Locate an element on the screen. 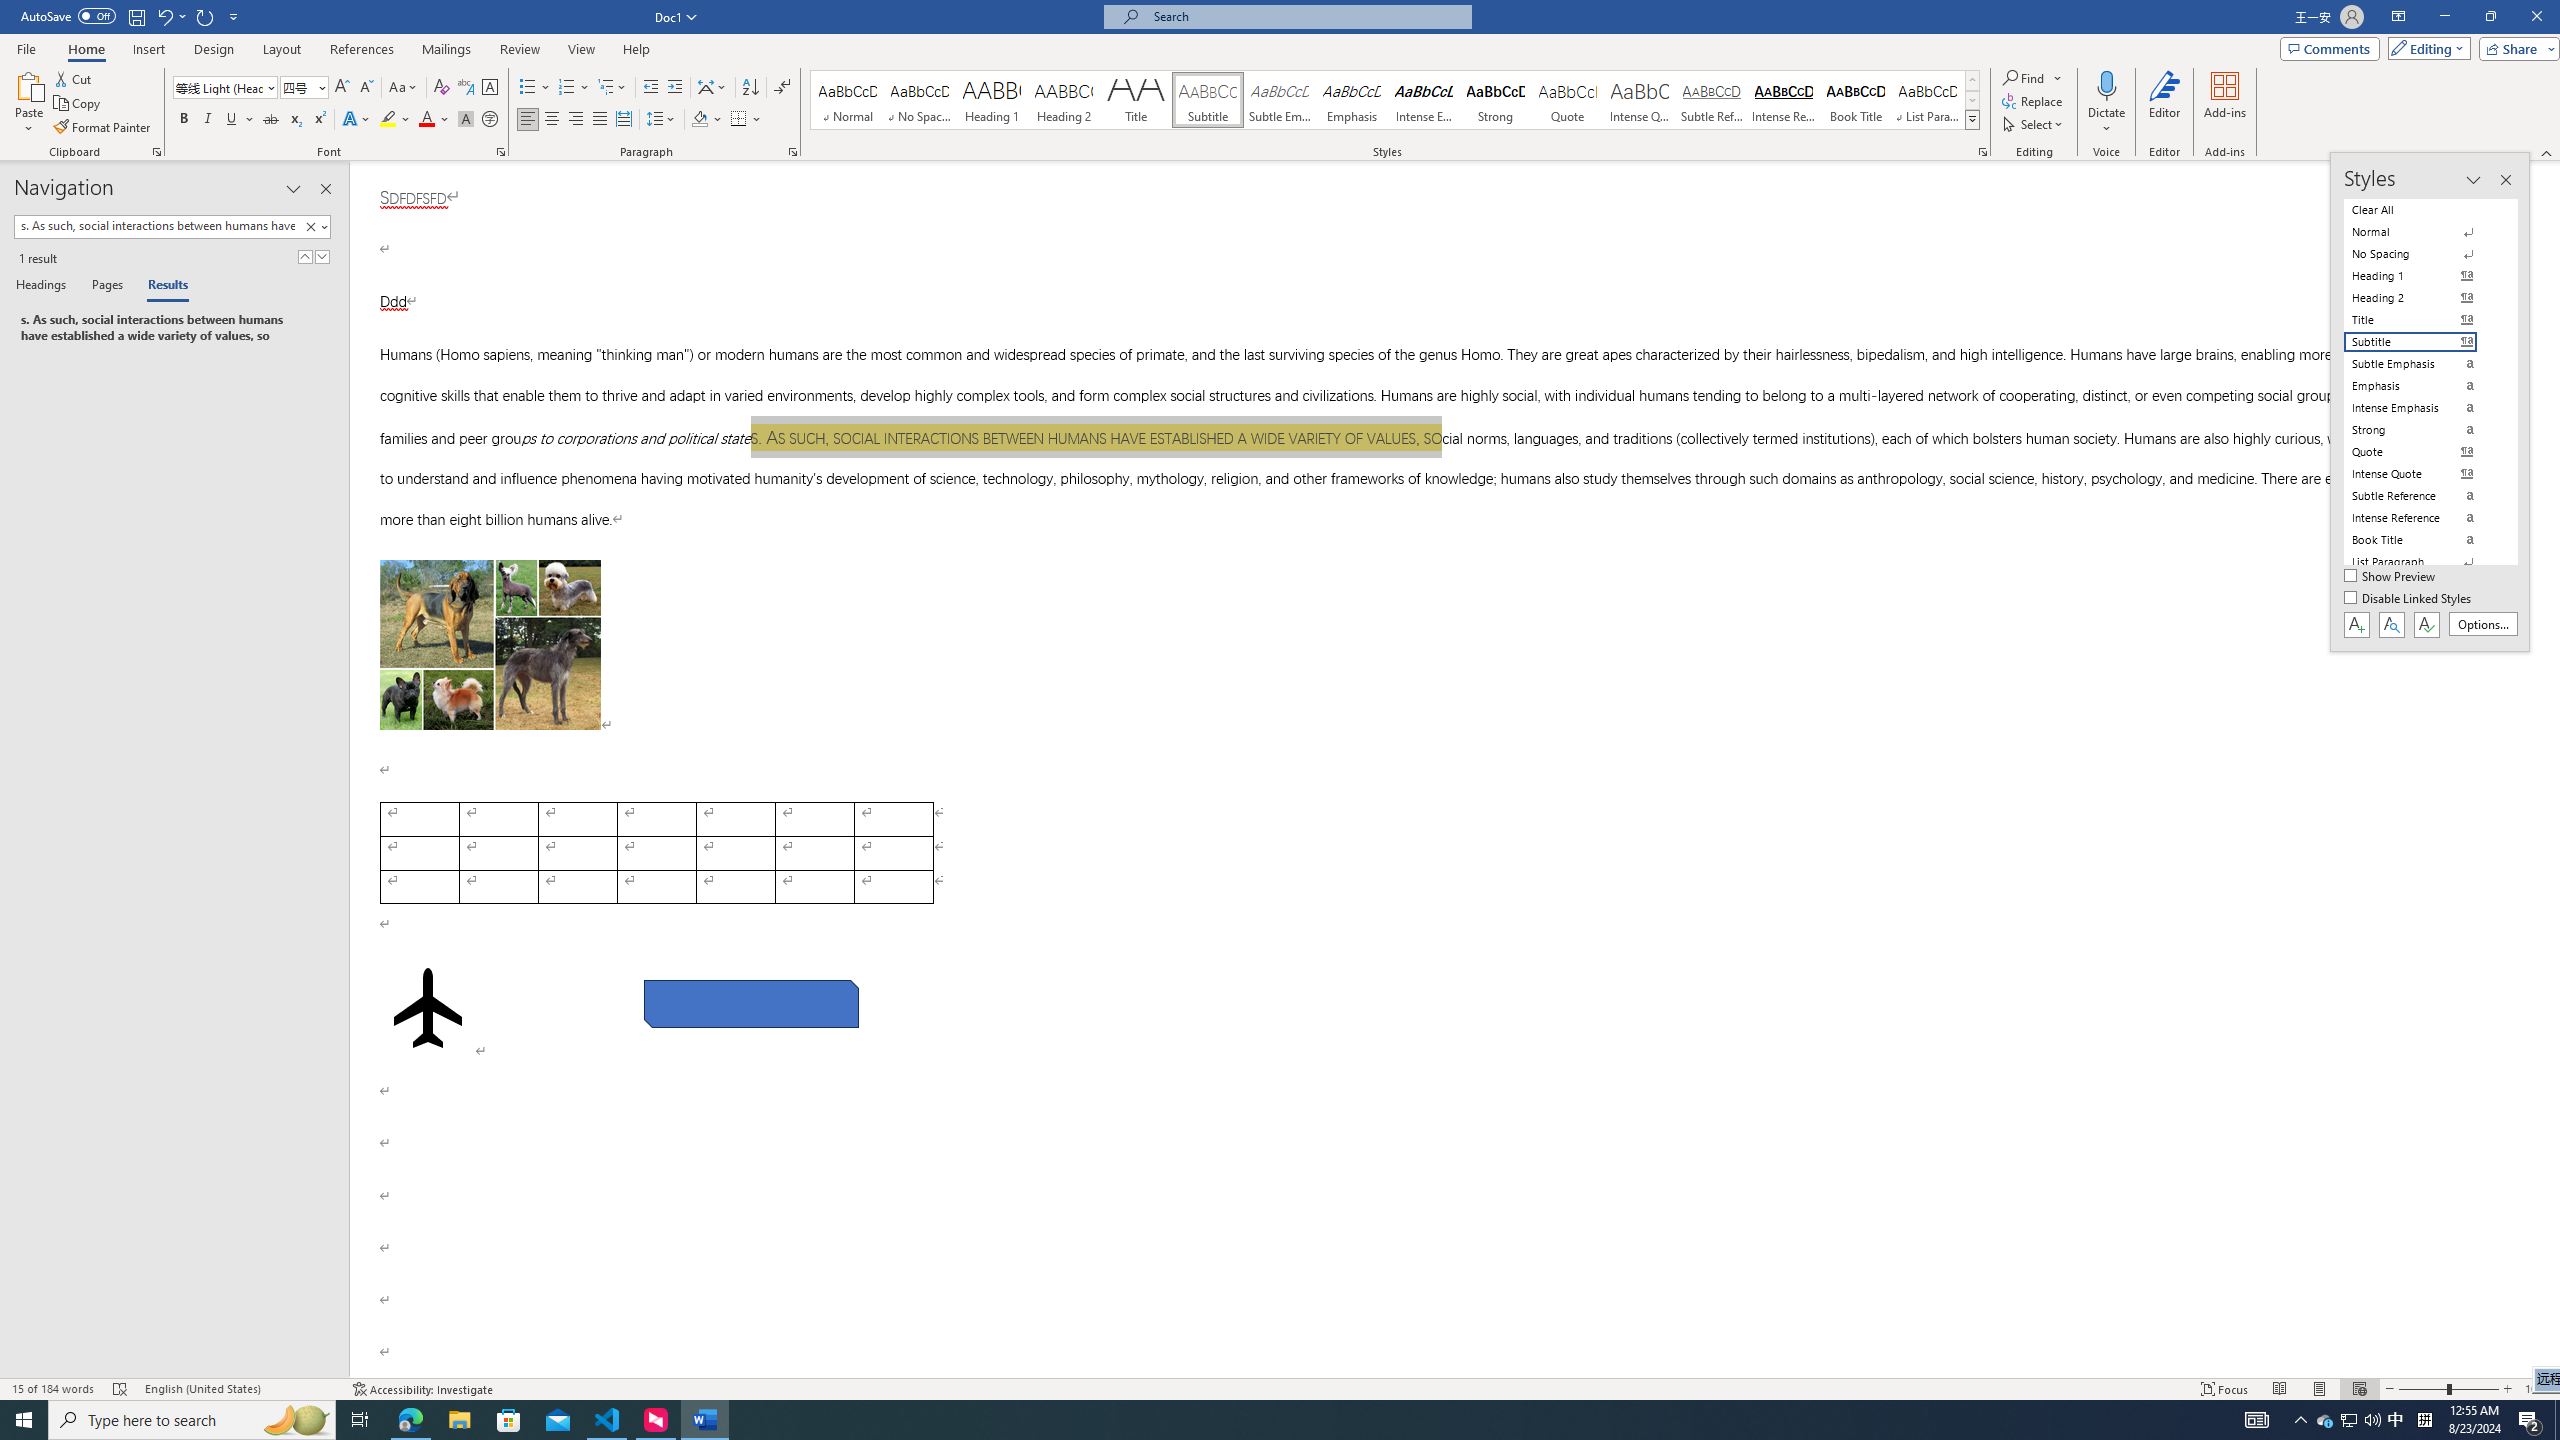 The height and width of the screenshot is (1440, 2560). Cut is located at coordinates (74, 78).